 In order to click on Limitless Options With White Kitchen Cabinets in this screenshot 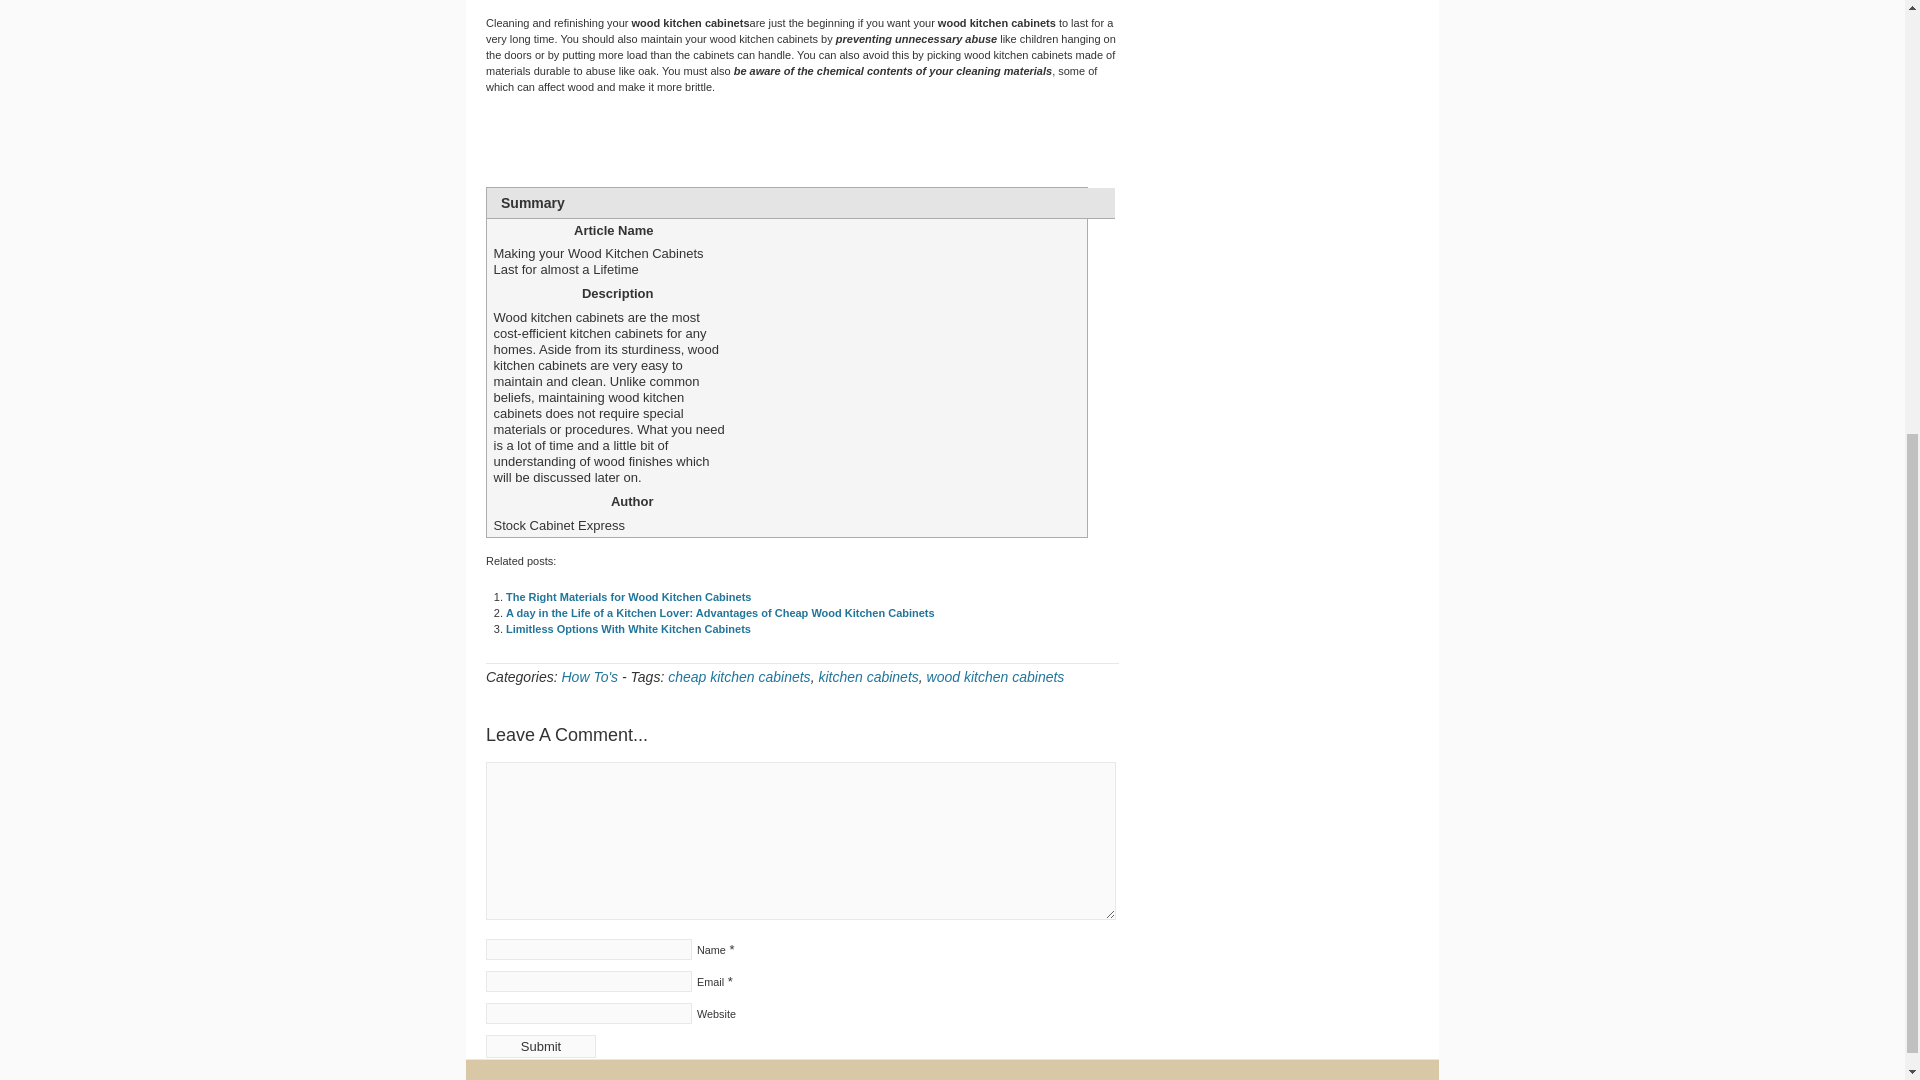, I will do `click(628, 629)`.